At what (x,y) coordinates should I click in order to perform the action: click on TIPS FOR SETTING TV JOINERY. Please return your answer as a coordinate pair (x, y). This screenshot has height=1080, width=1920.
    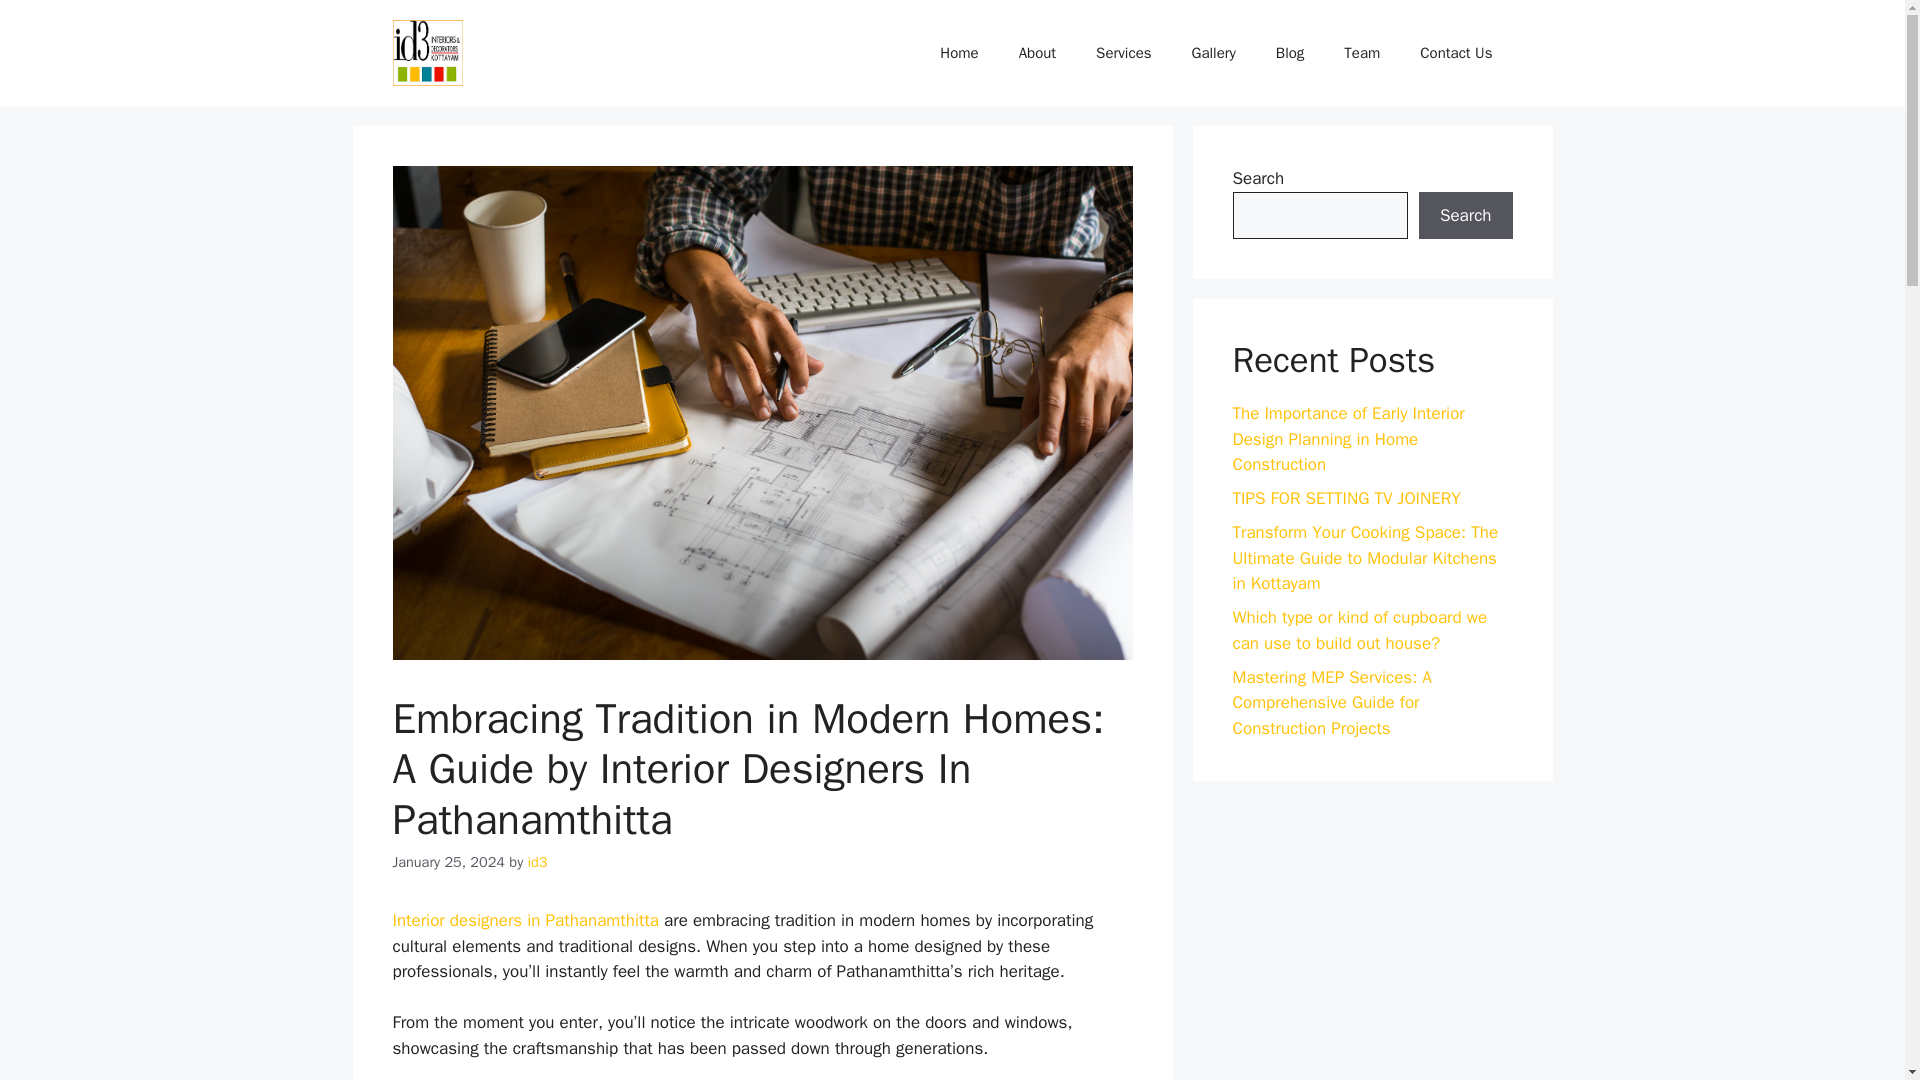
    Looking at the image, I should click on (1346, 498).